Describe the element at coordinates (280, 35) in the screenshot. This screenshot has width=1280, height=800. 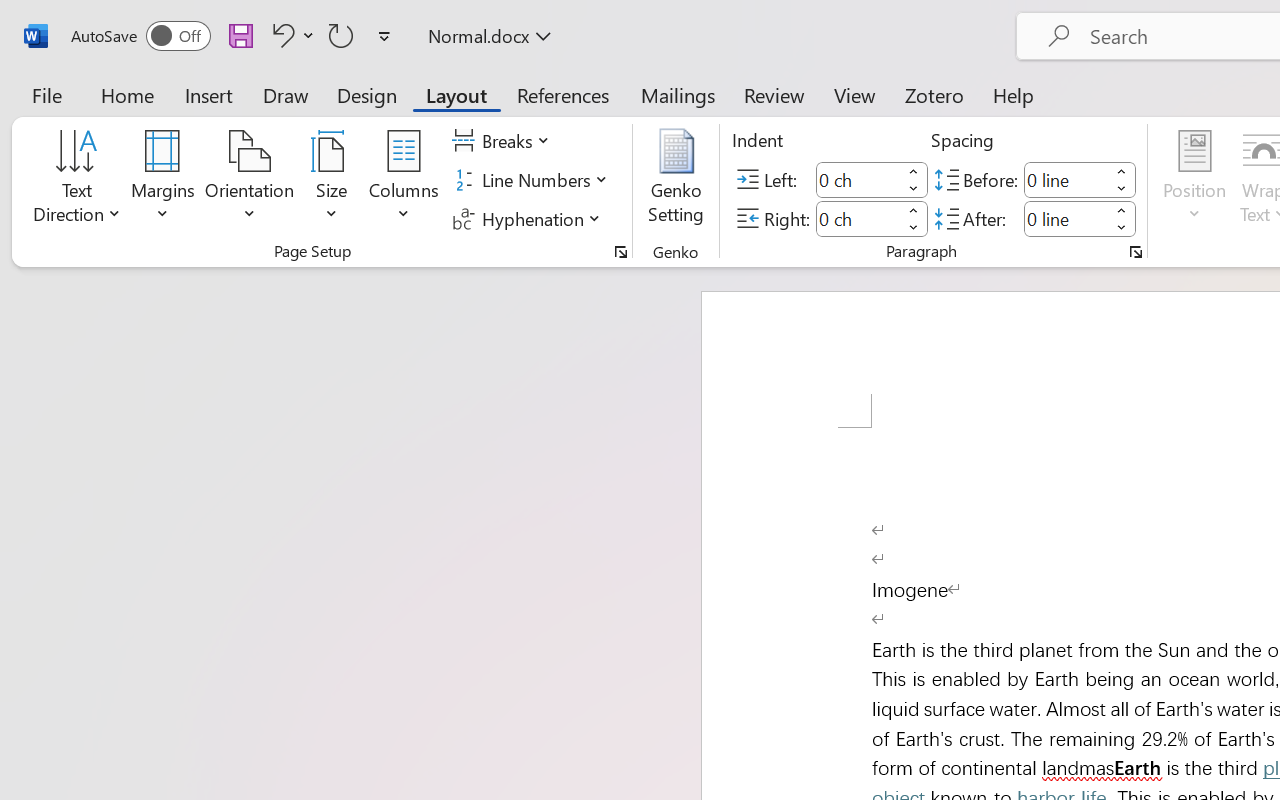
I see `Undo Paste Destination Formatting` at that location.